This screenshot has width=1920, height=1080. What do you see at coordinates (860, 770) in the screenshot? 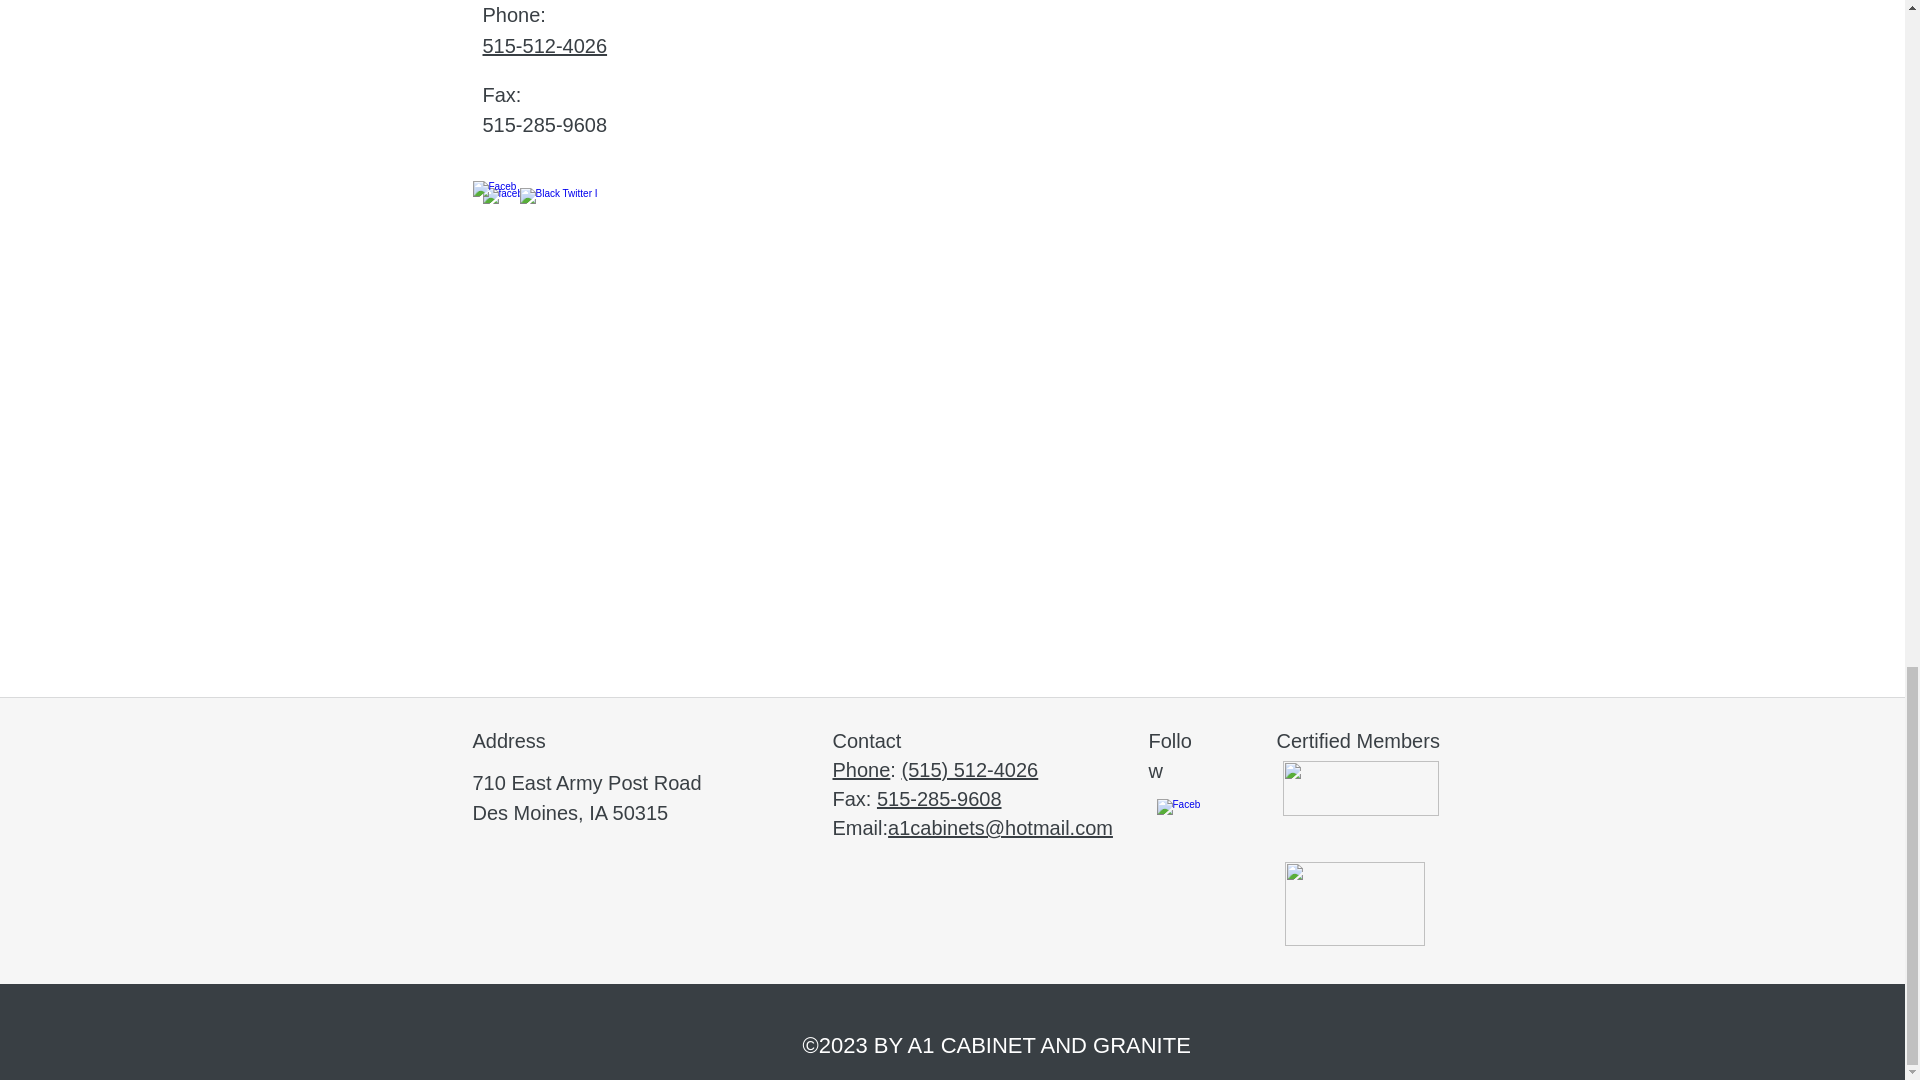
I see `Phone` at bounding box center [860, 770].